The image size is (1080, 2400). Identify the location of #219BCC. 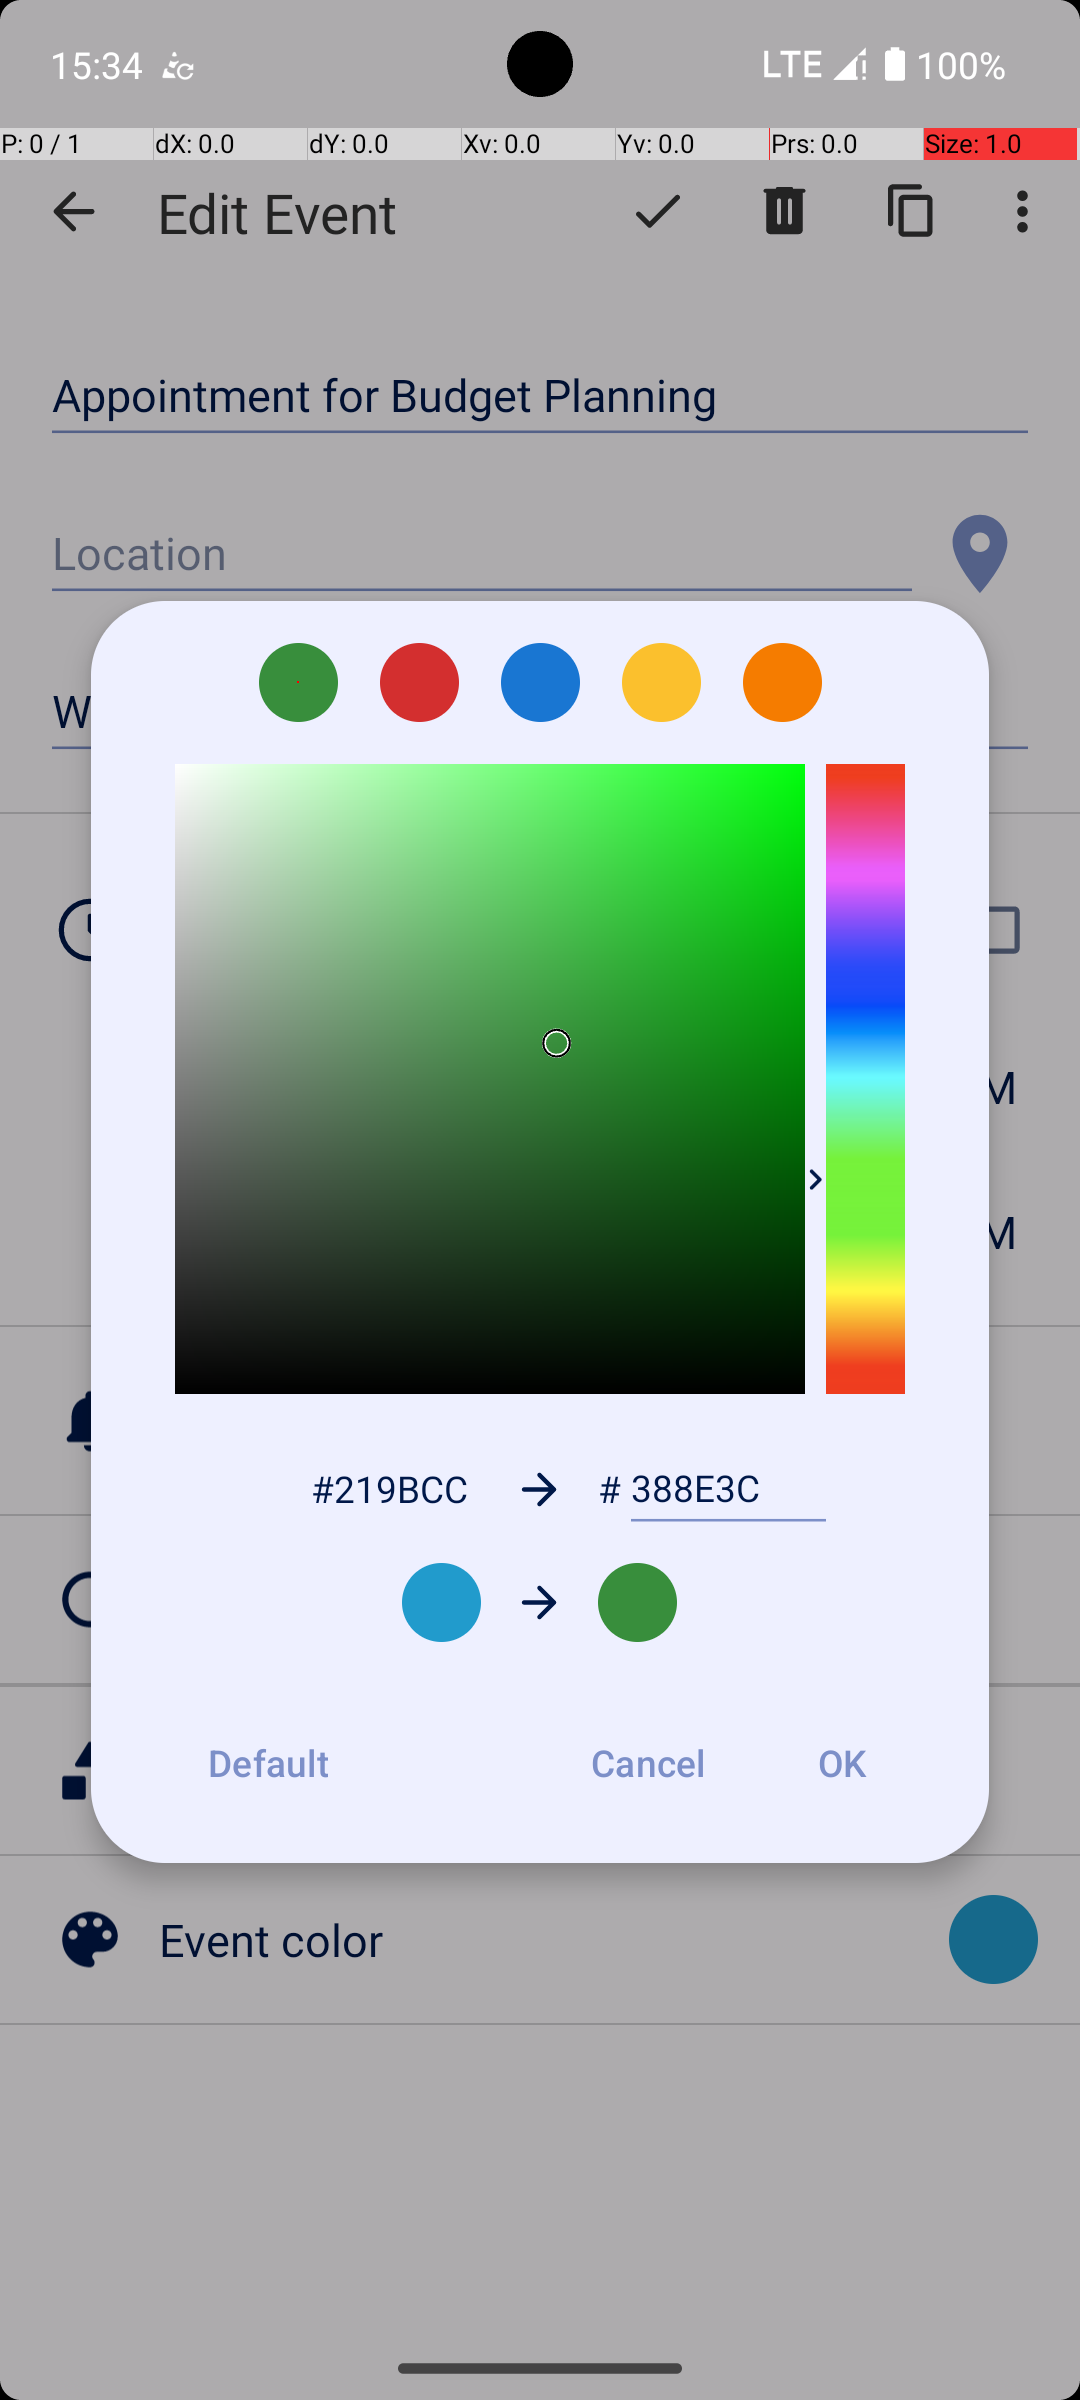
(389, 1488).